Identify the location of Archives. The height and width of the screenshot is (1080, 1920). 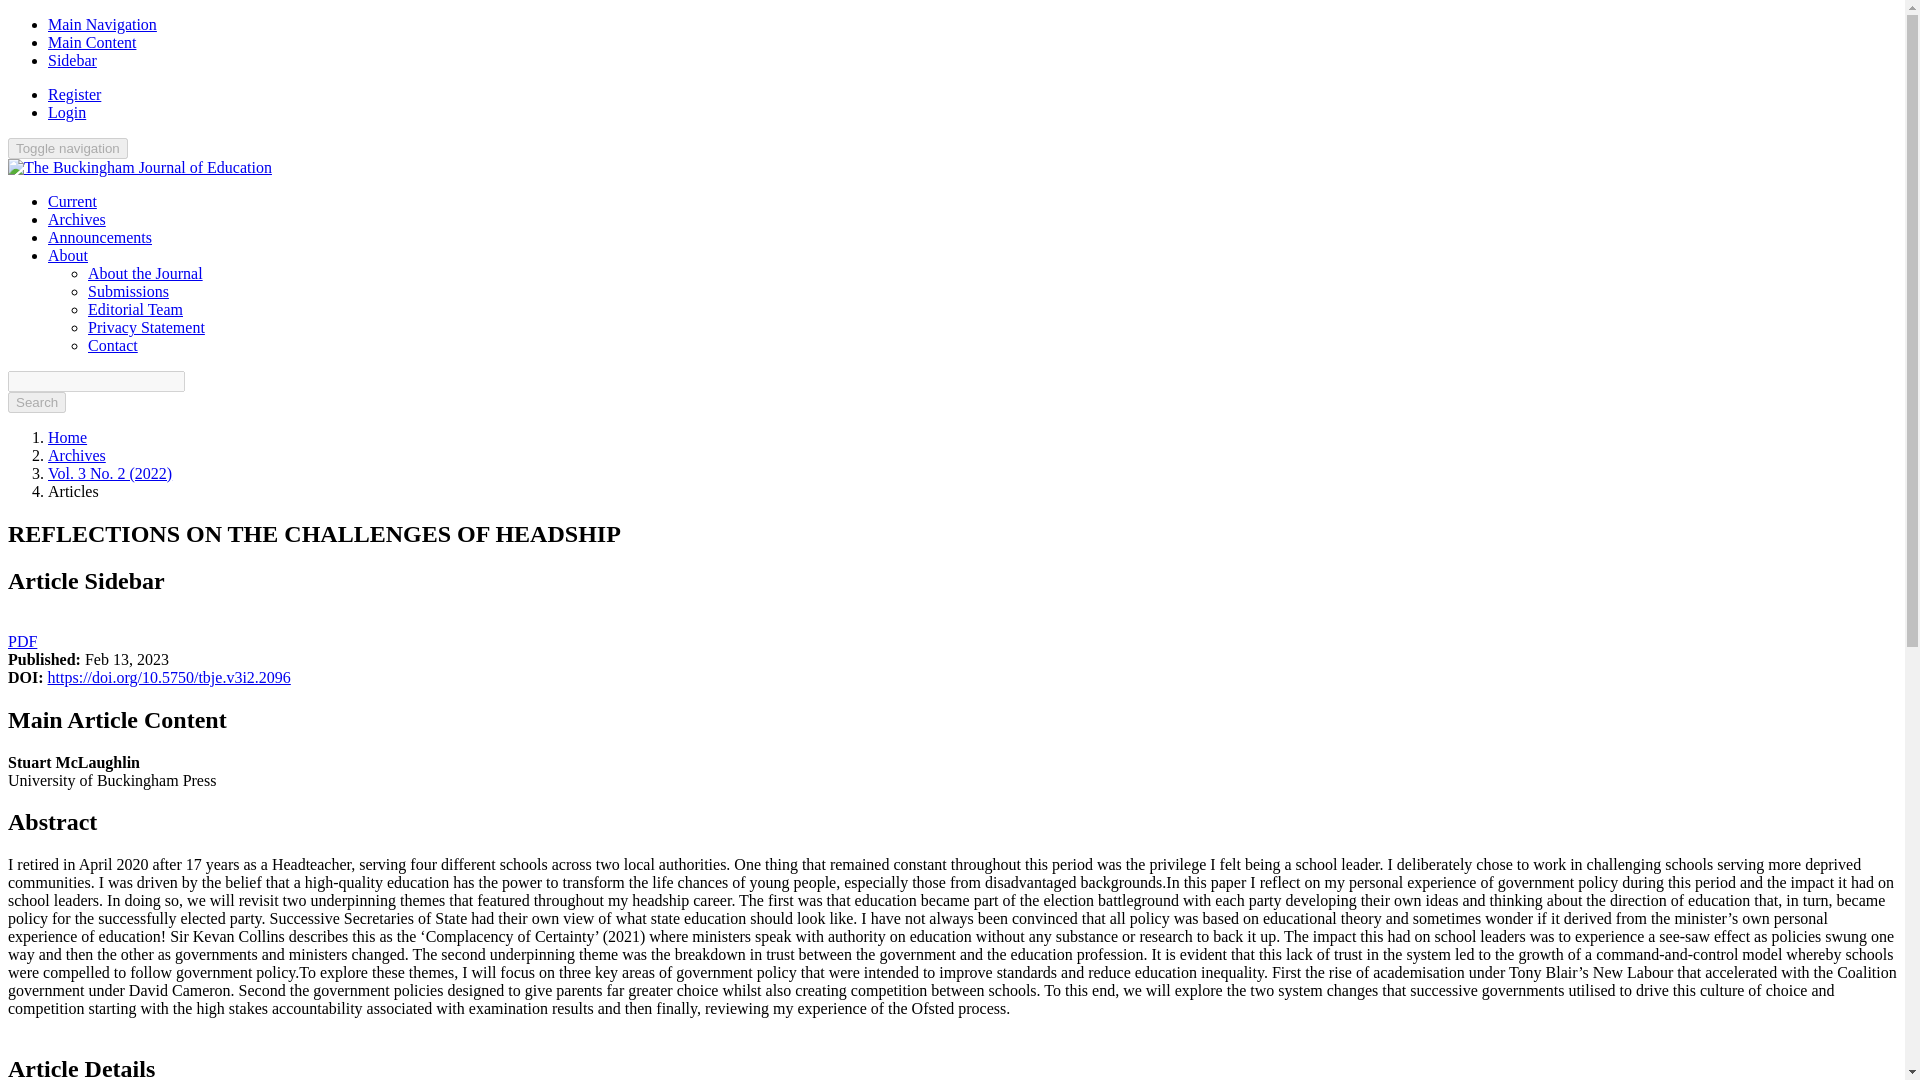
(76, 218).